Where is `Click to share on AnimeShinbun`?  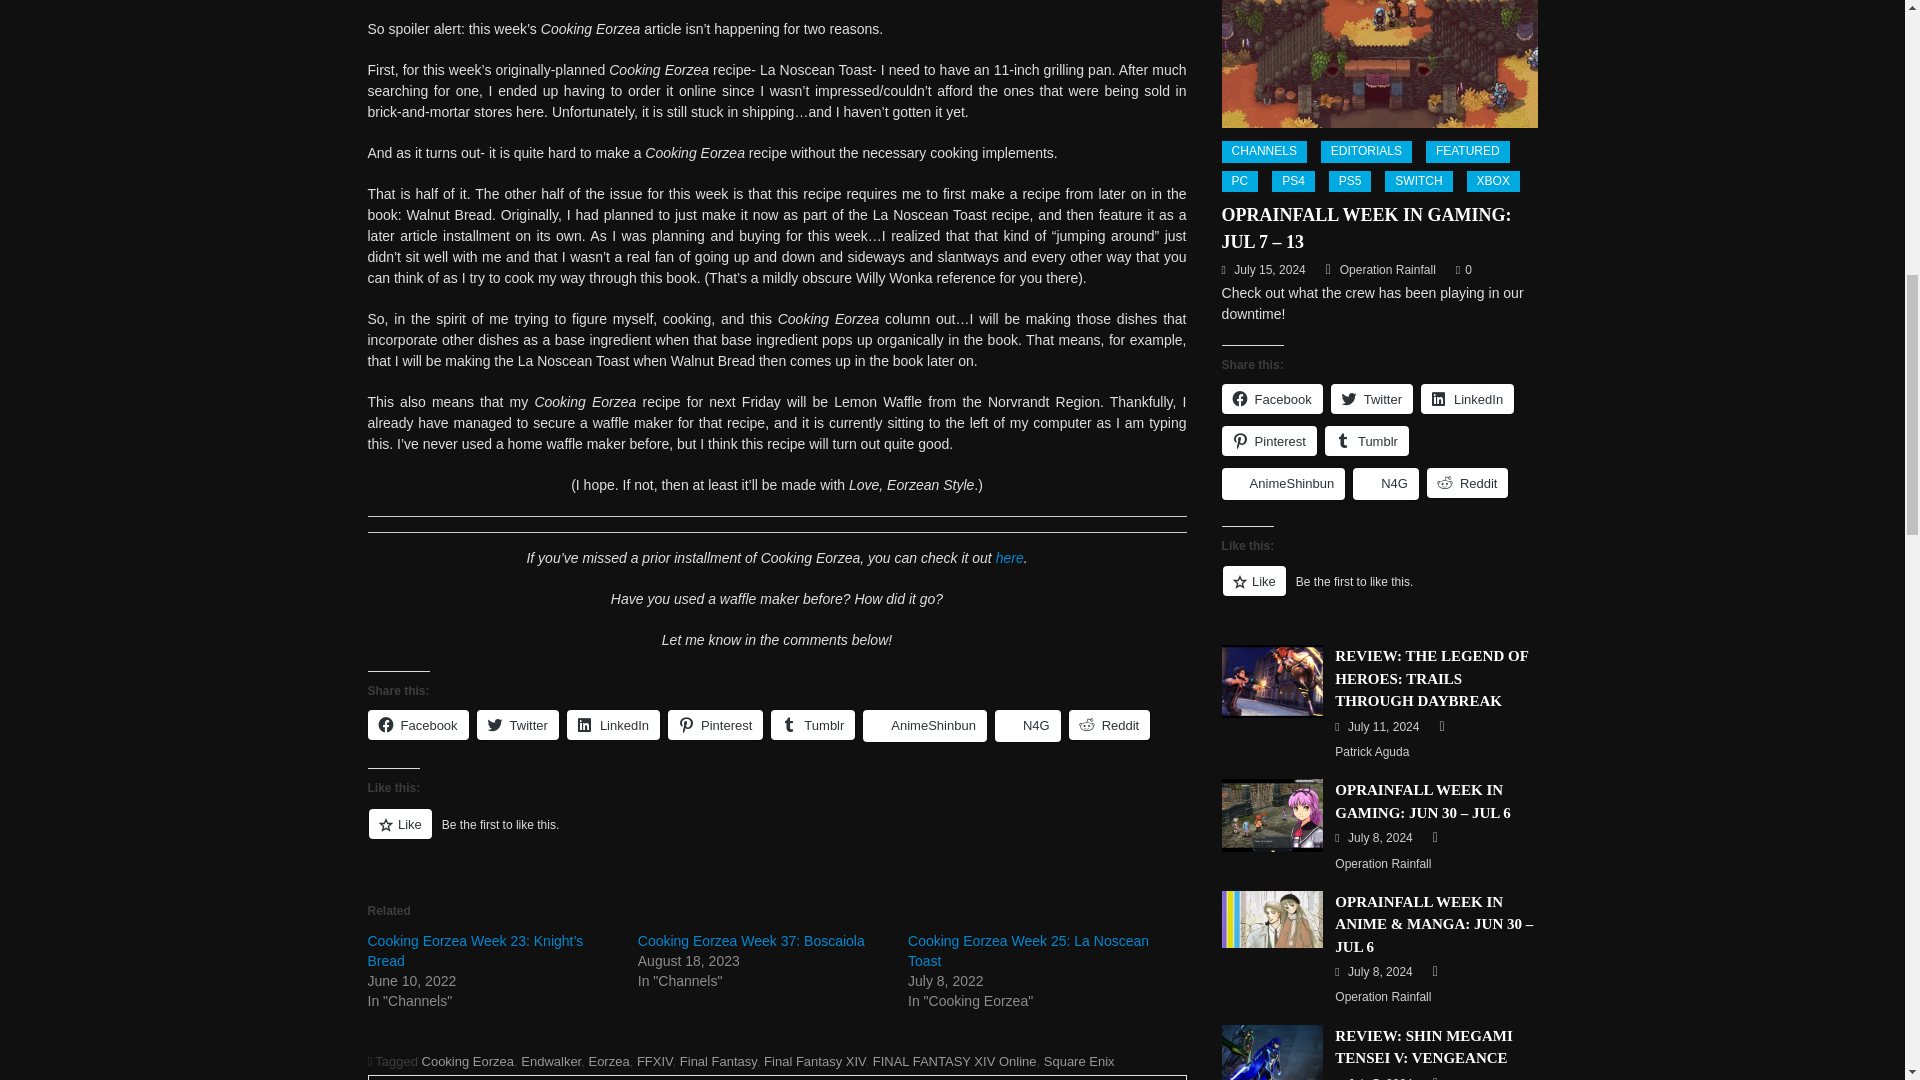 Click to share on AnimeShinbun is located at coordinates (924, 725).